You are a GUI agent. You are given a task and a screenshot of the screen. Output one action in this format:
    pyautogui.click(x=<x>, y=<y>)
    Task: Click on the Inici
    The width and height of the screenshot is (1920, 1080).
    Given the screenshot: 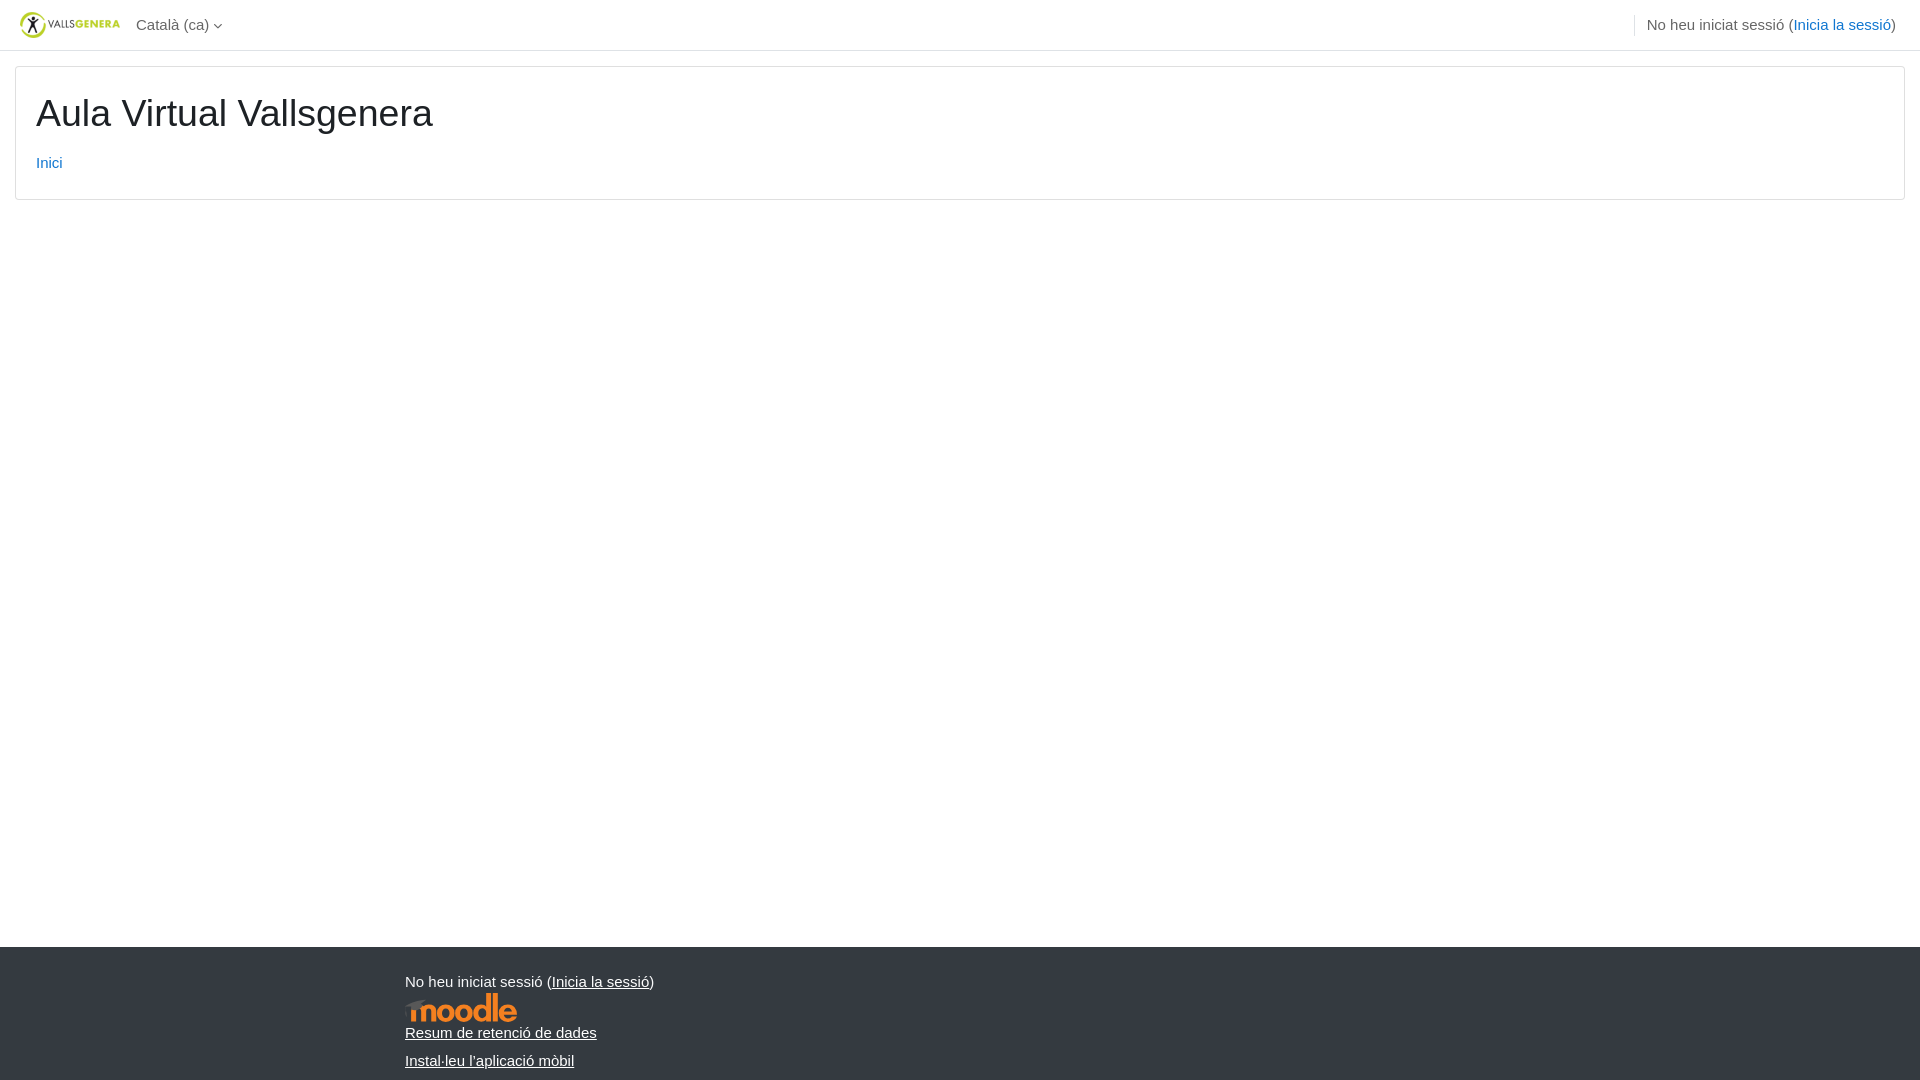 What is the action you would take?
    pyautogui.click(x=50, y=162)
    